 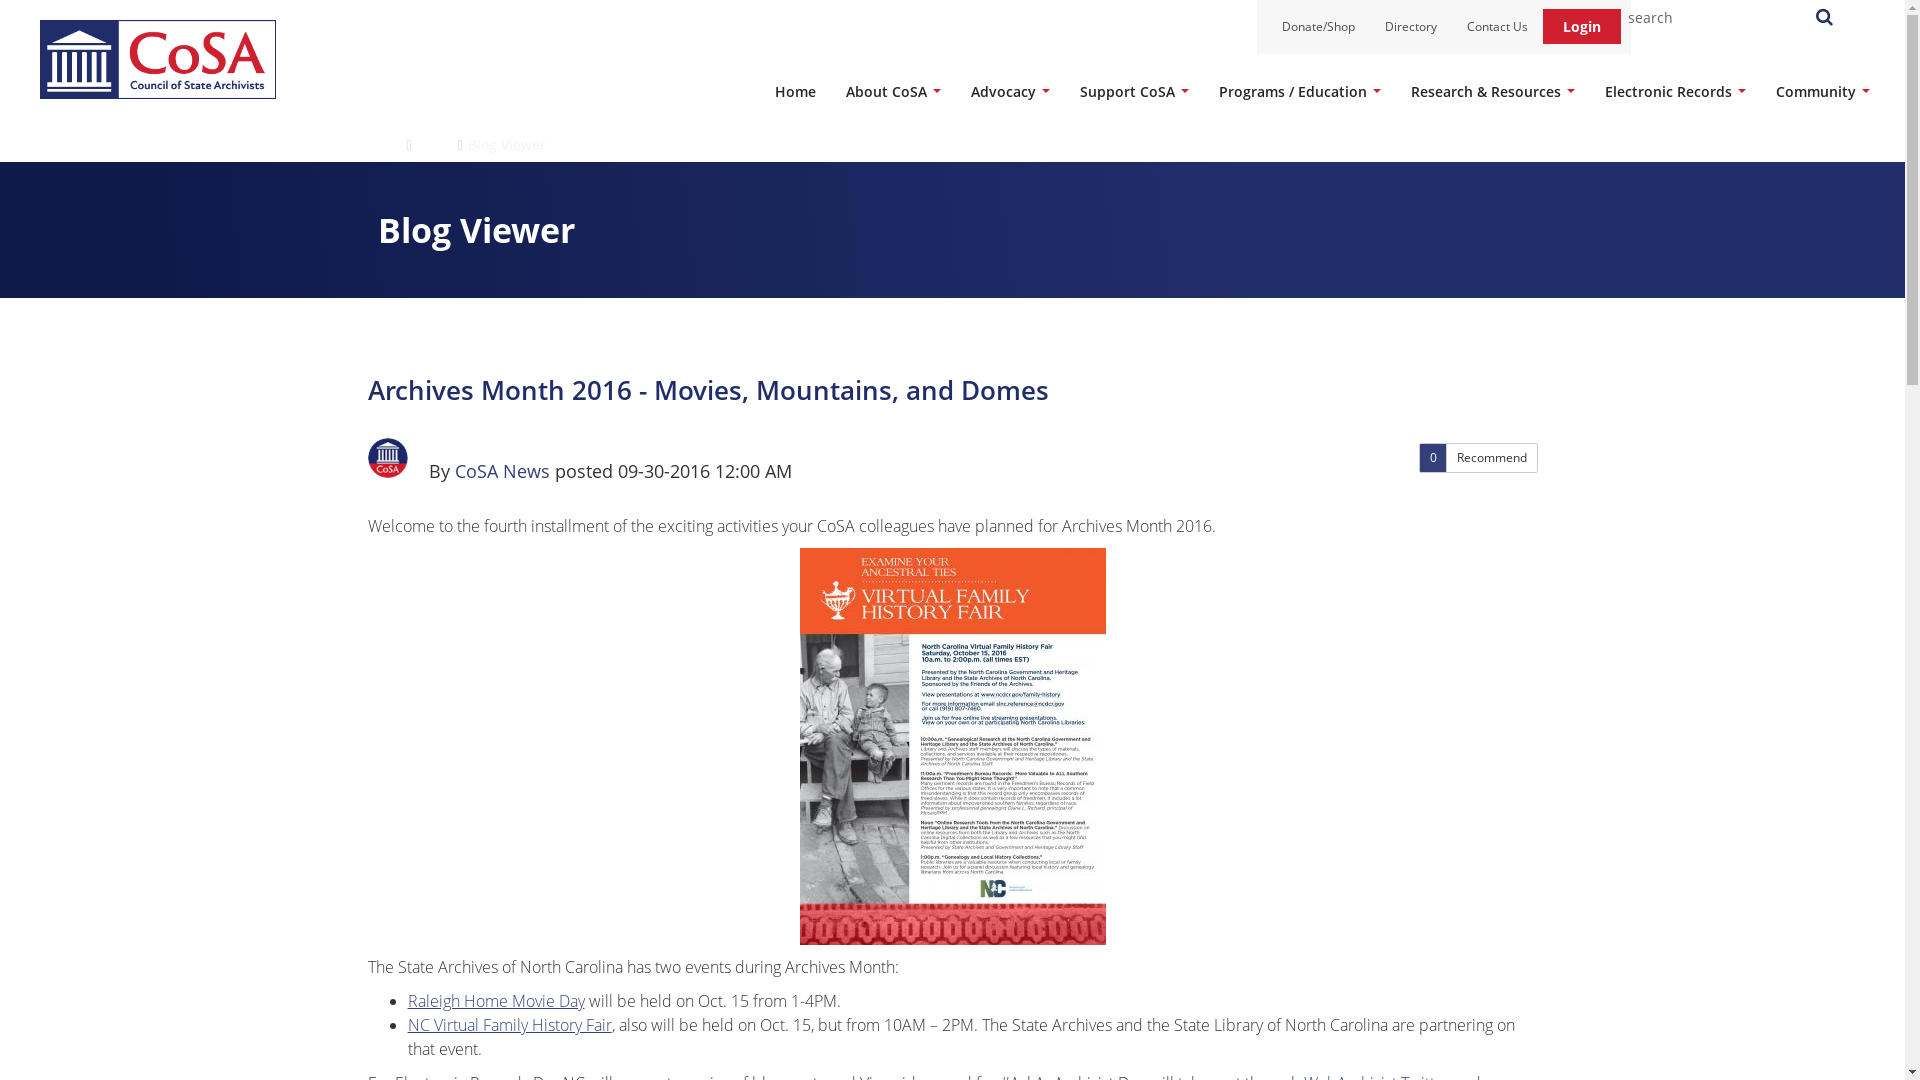 What do you see at coordinates (434, 144) in the screenshot?
I see `Blogs` at bounding box center [434, 144].